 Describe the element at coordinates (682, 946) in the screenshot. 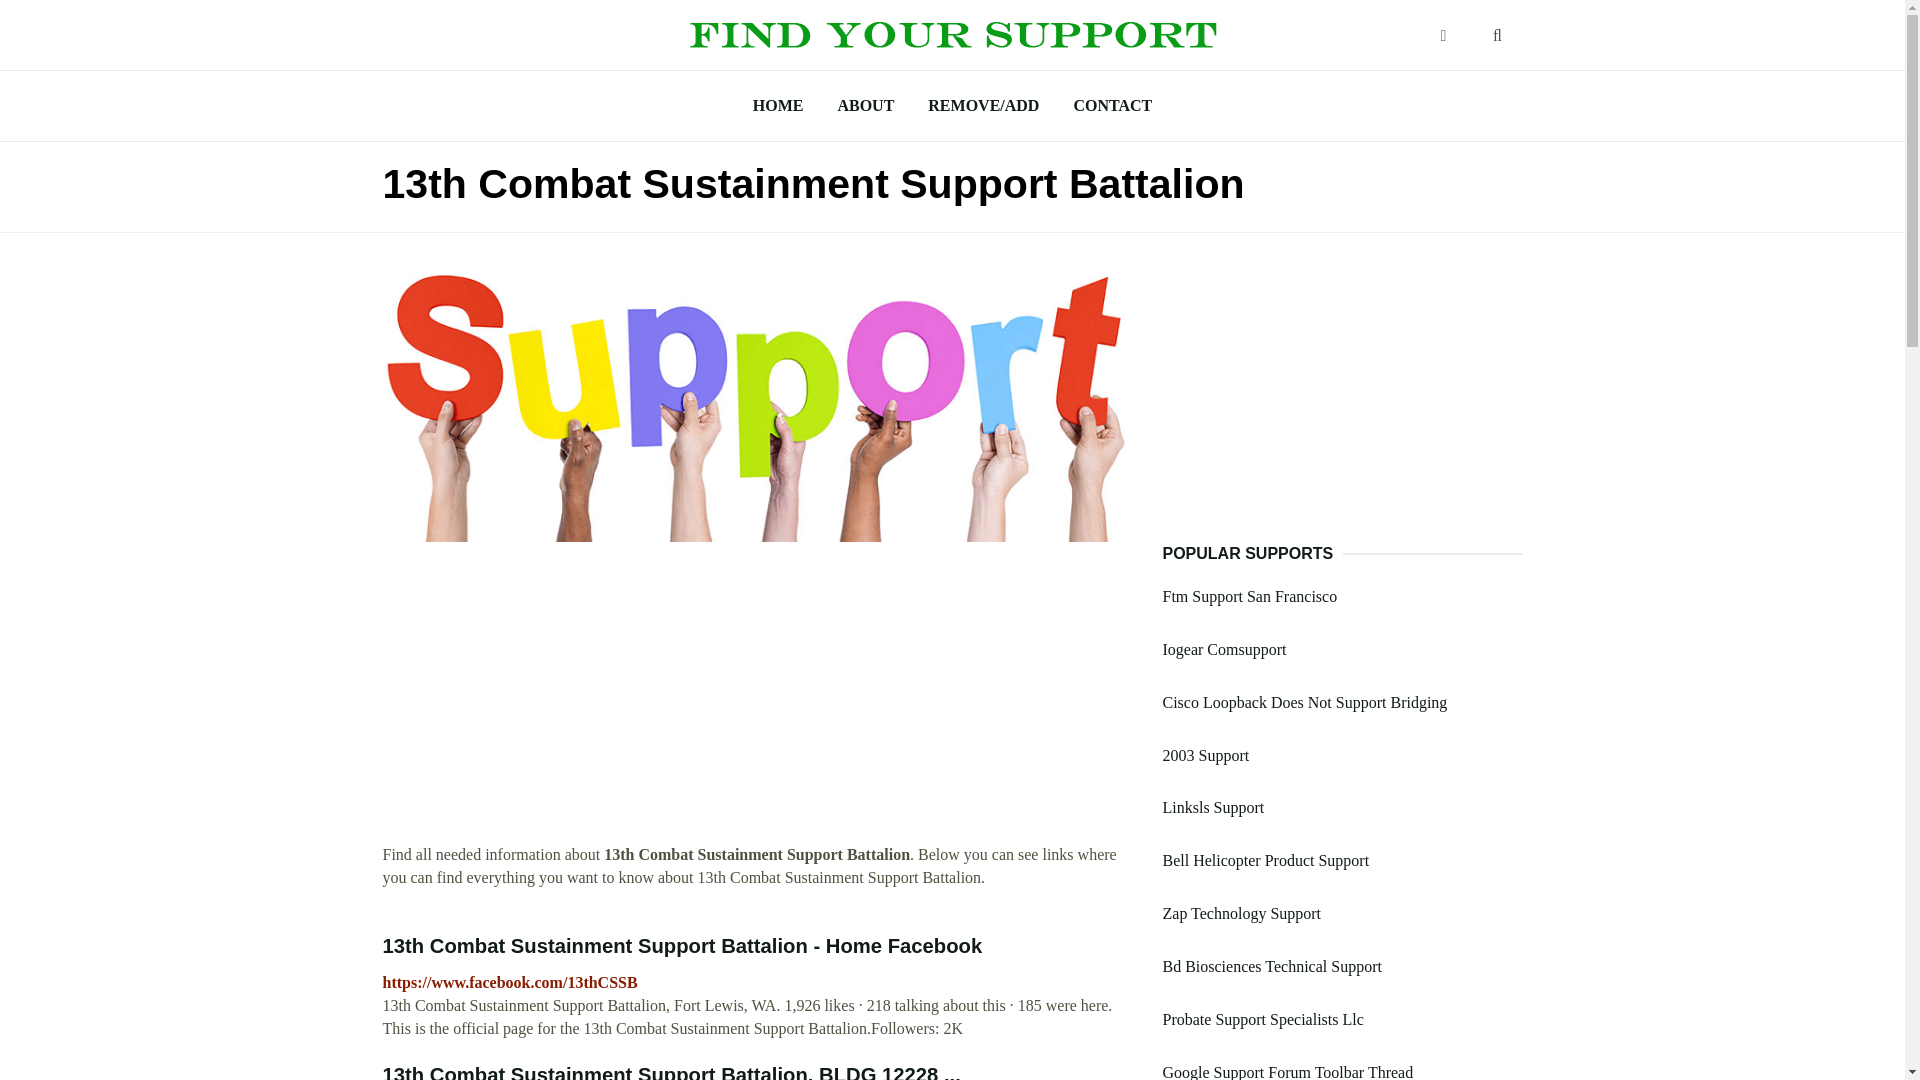

I see `13th Combat Sustainment Support Battalion - Home Facebook` at that location.